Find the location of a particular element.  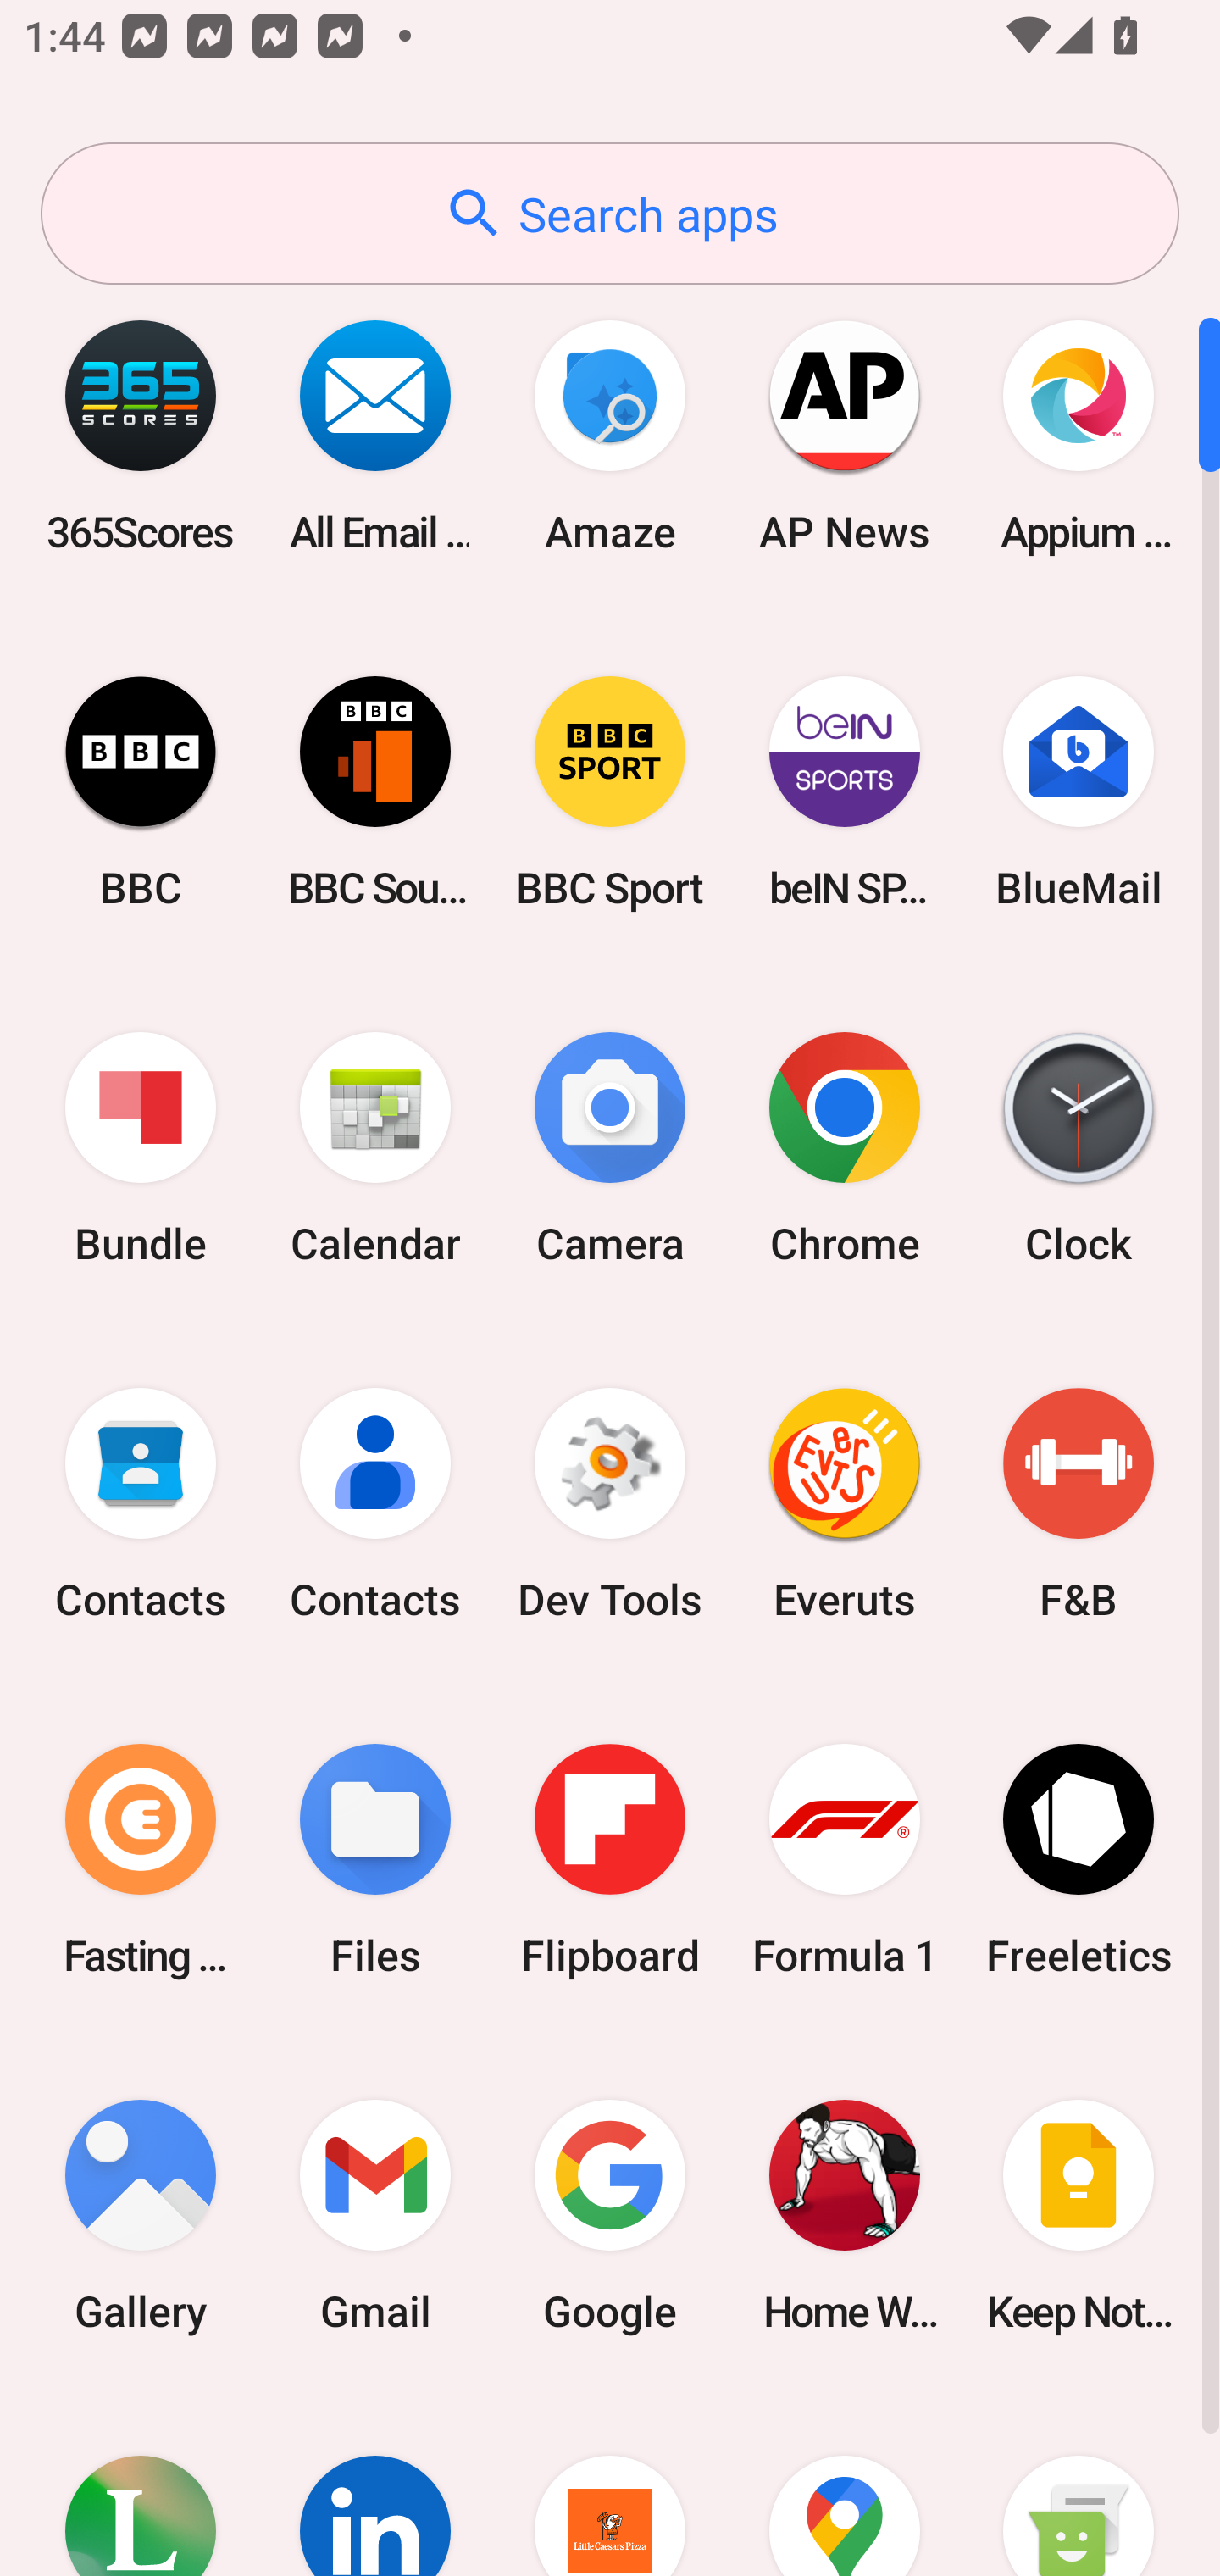

beIN SPORTS is located at coordinates (844, 791).